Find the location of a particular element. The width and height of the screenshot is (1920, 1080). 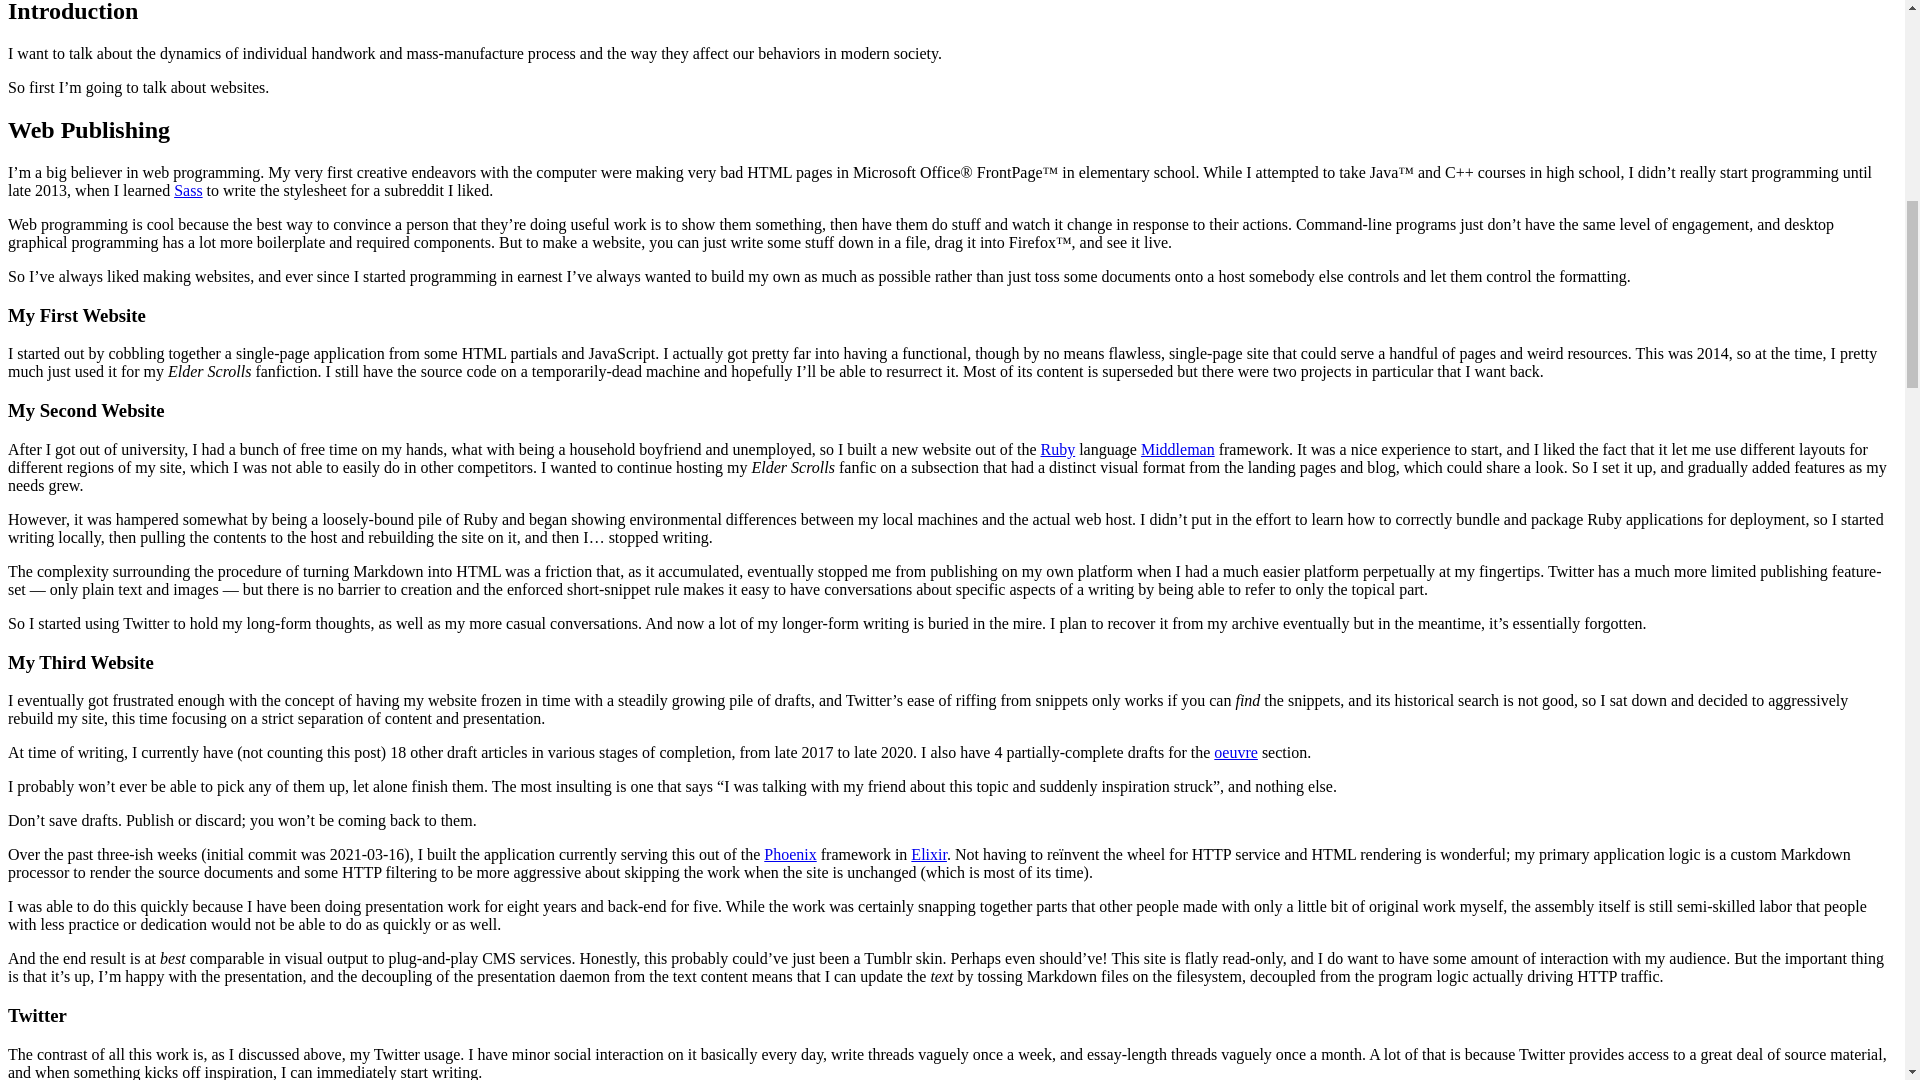

Middleman is located at coordinates (1178, 448).